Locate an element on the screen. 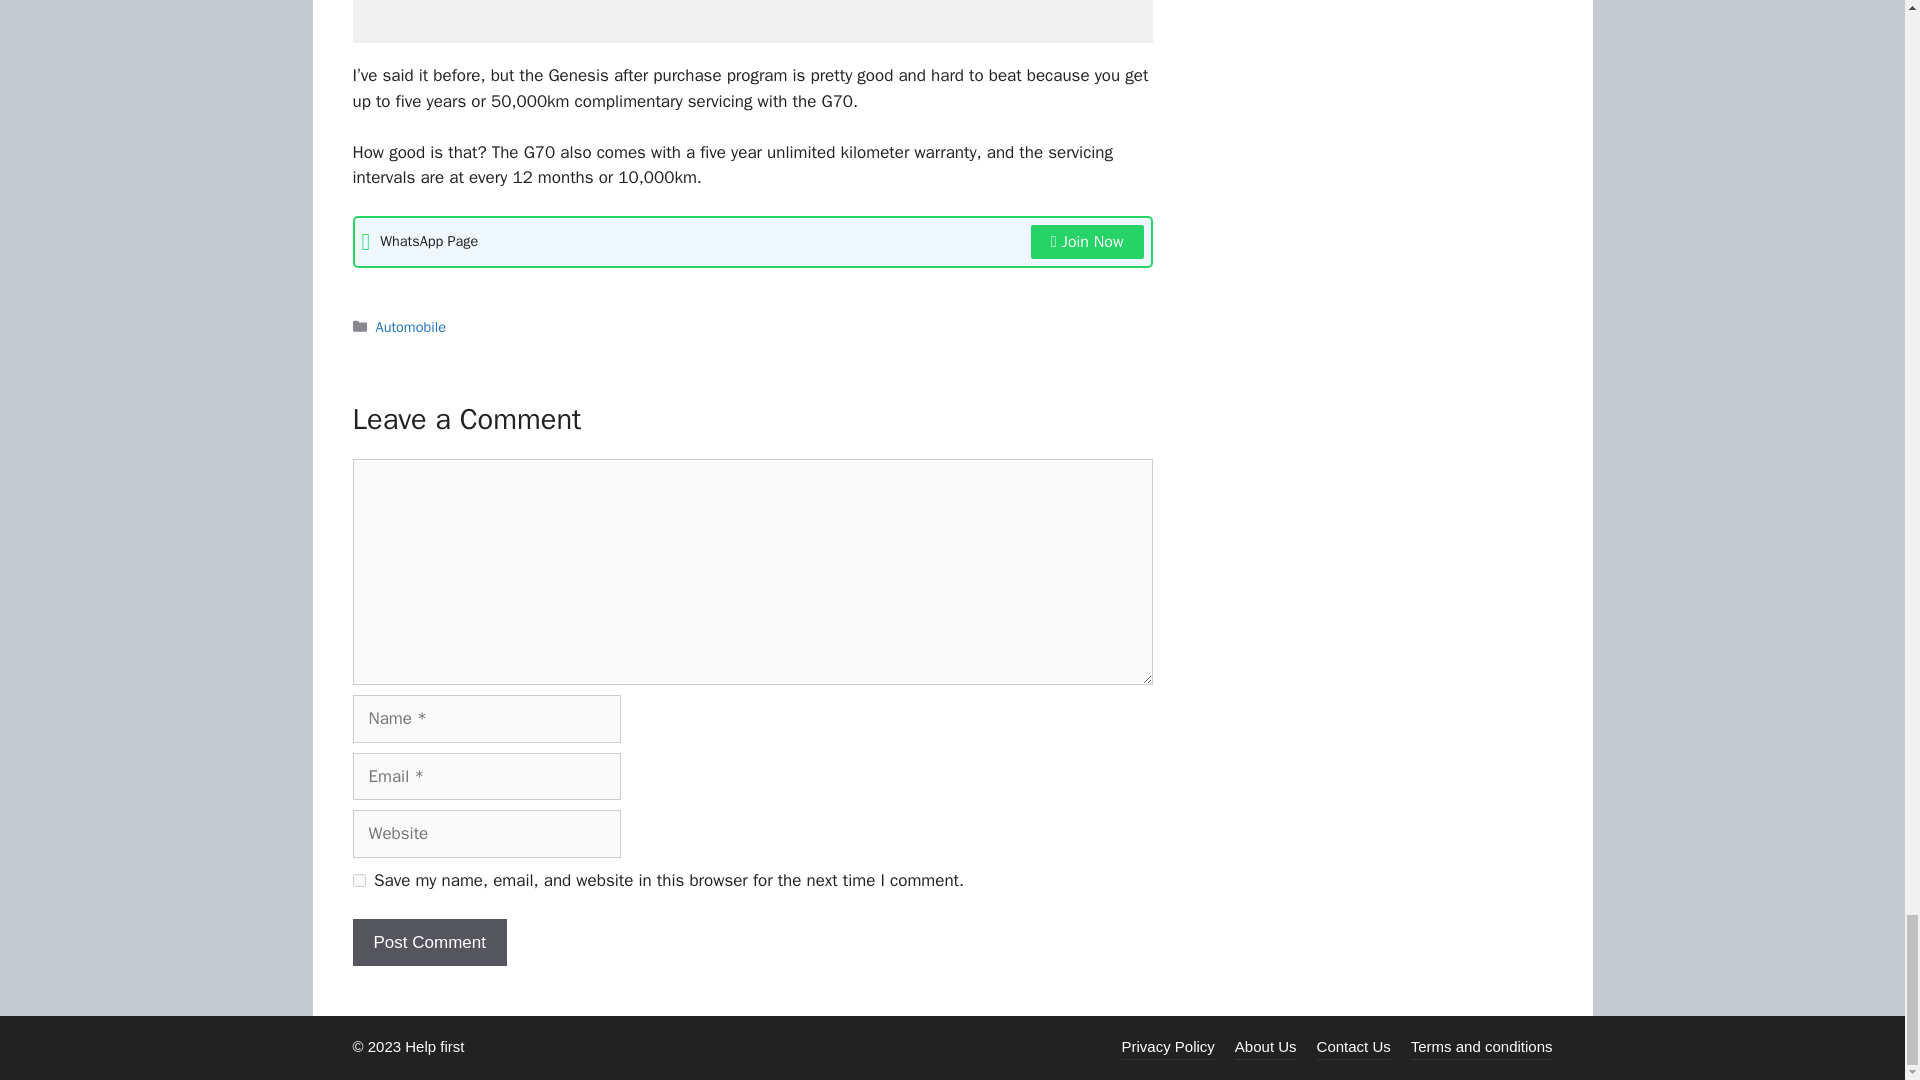  Post Comment is located at coordinates (428, 942).